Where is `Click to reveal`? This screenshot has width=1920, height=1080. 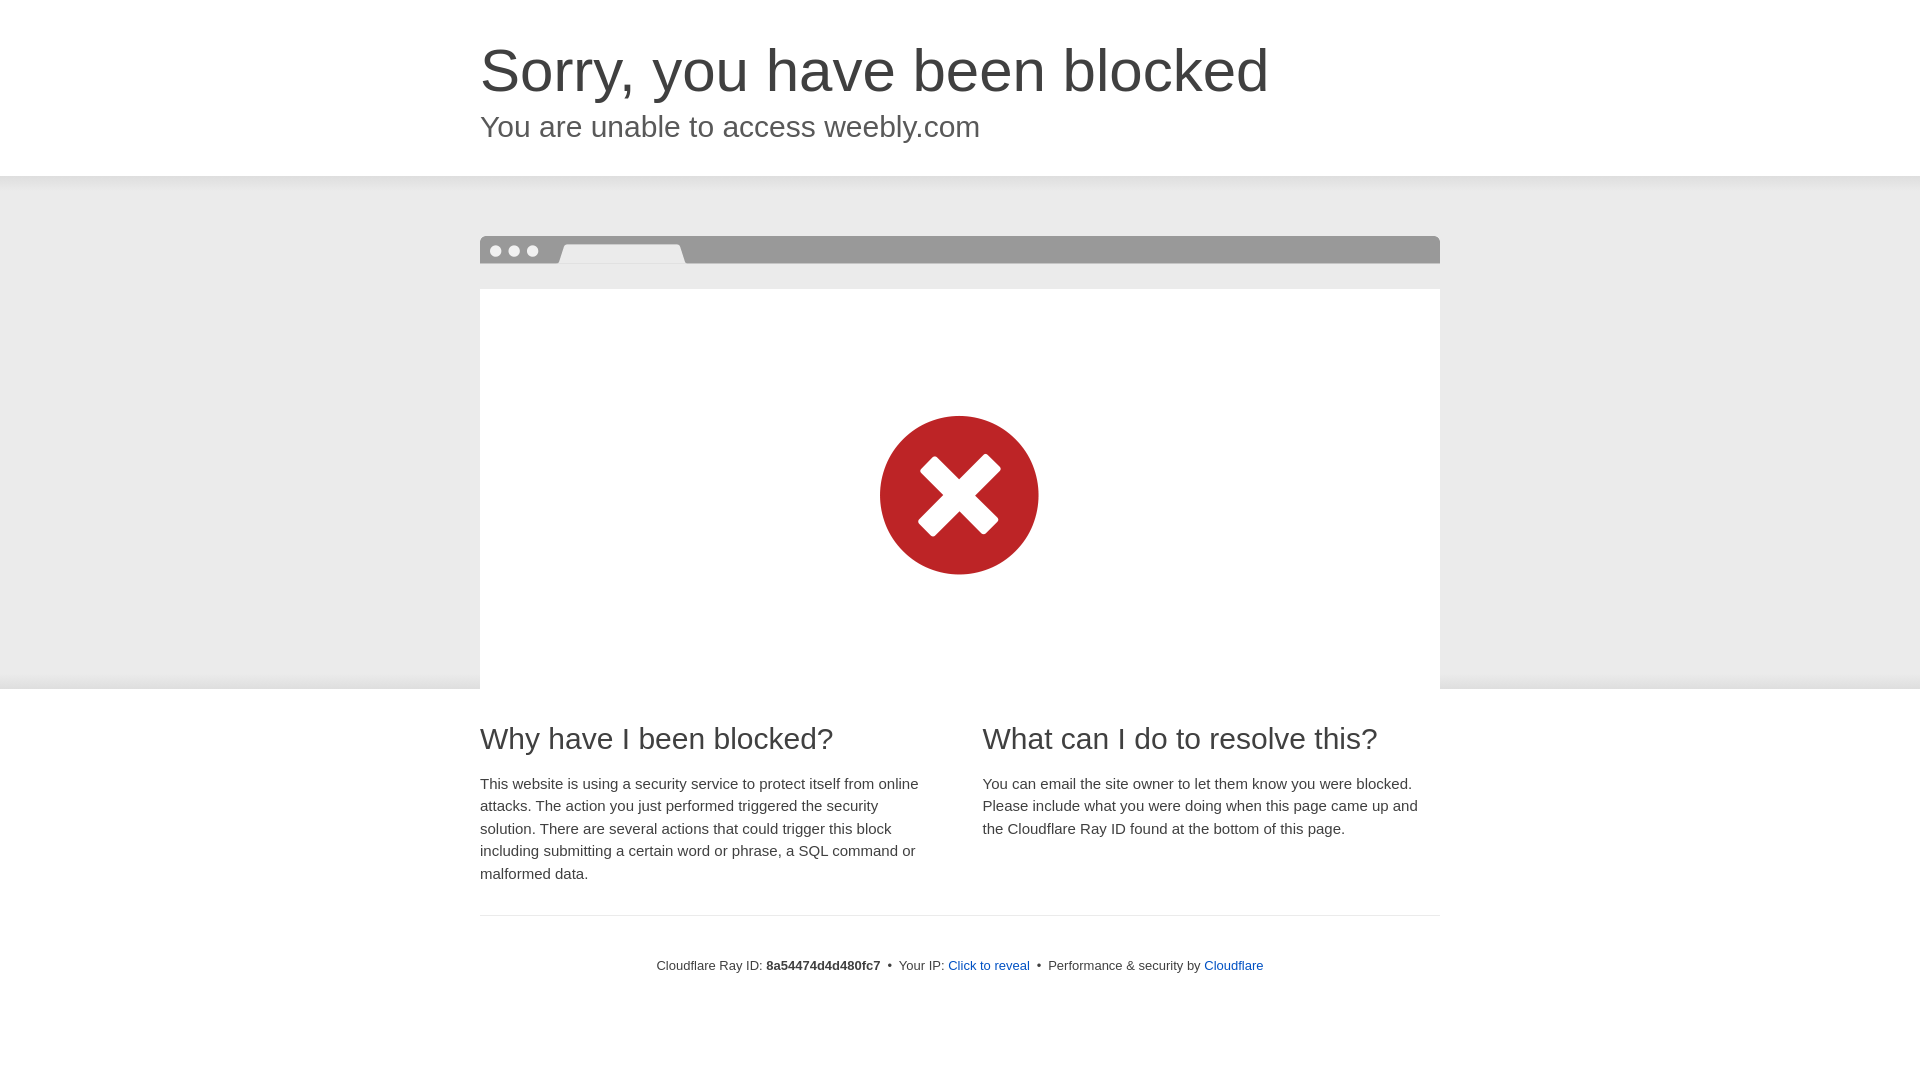 Click to reveal is located at coordinates (988, 966).